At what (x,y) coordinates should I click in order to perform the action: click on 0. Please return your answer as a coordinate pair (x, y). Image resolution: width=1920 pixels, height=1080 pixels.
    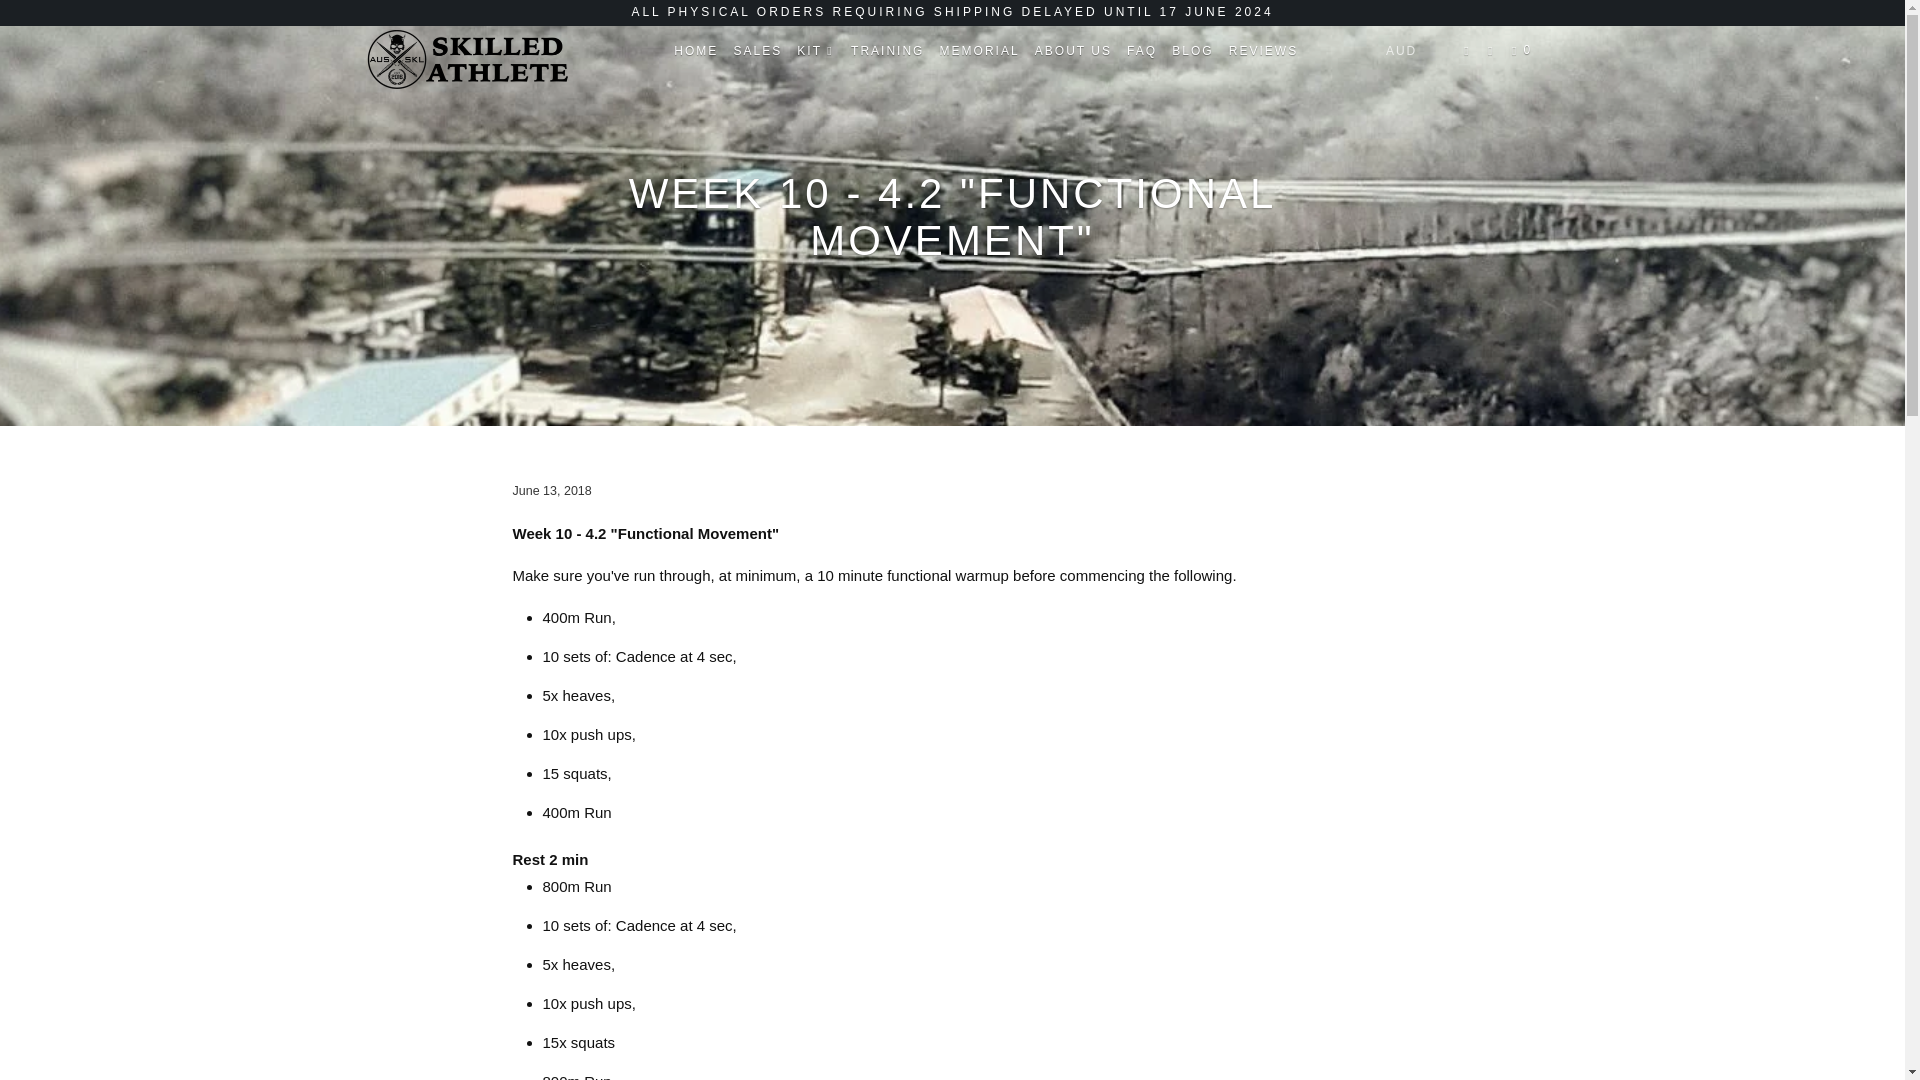
    Looking at the image, I should click on (1523, 50).